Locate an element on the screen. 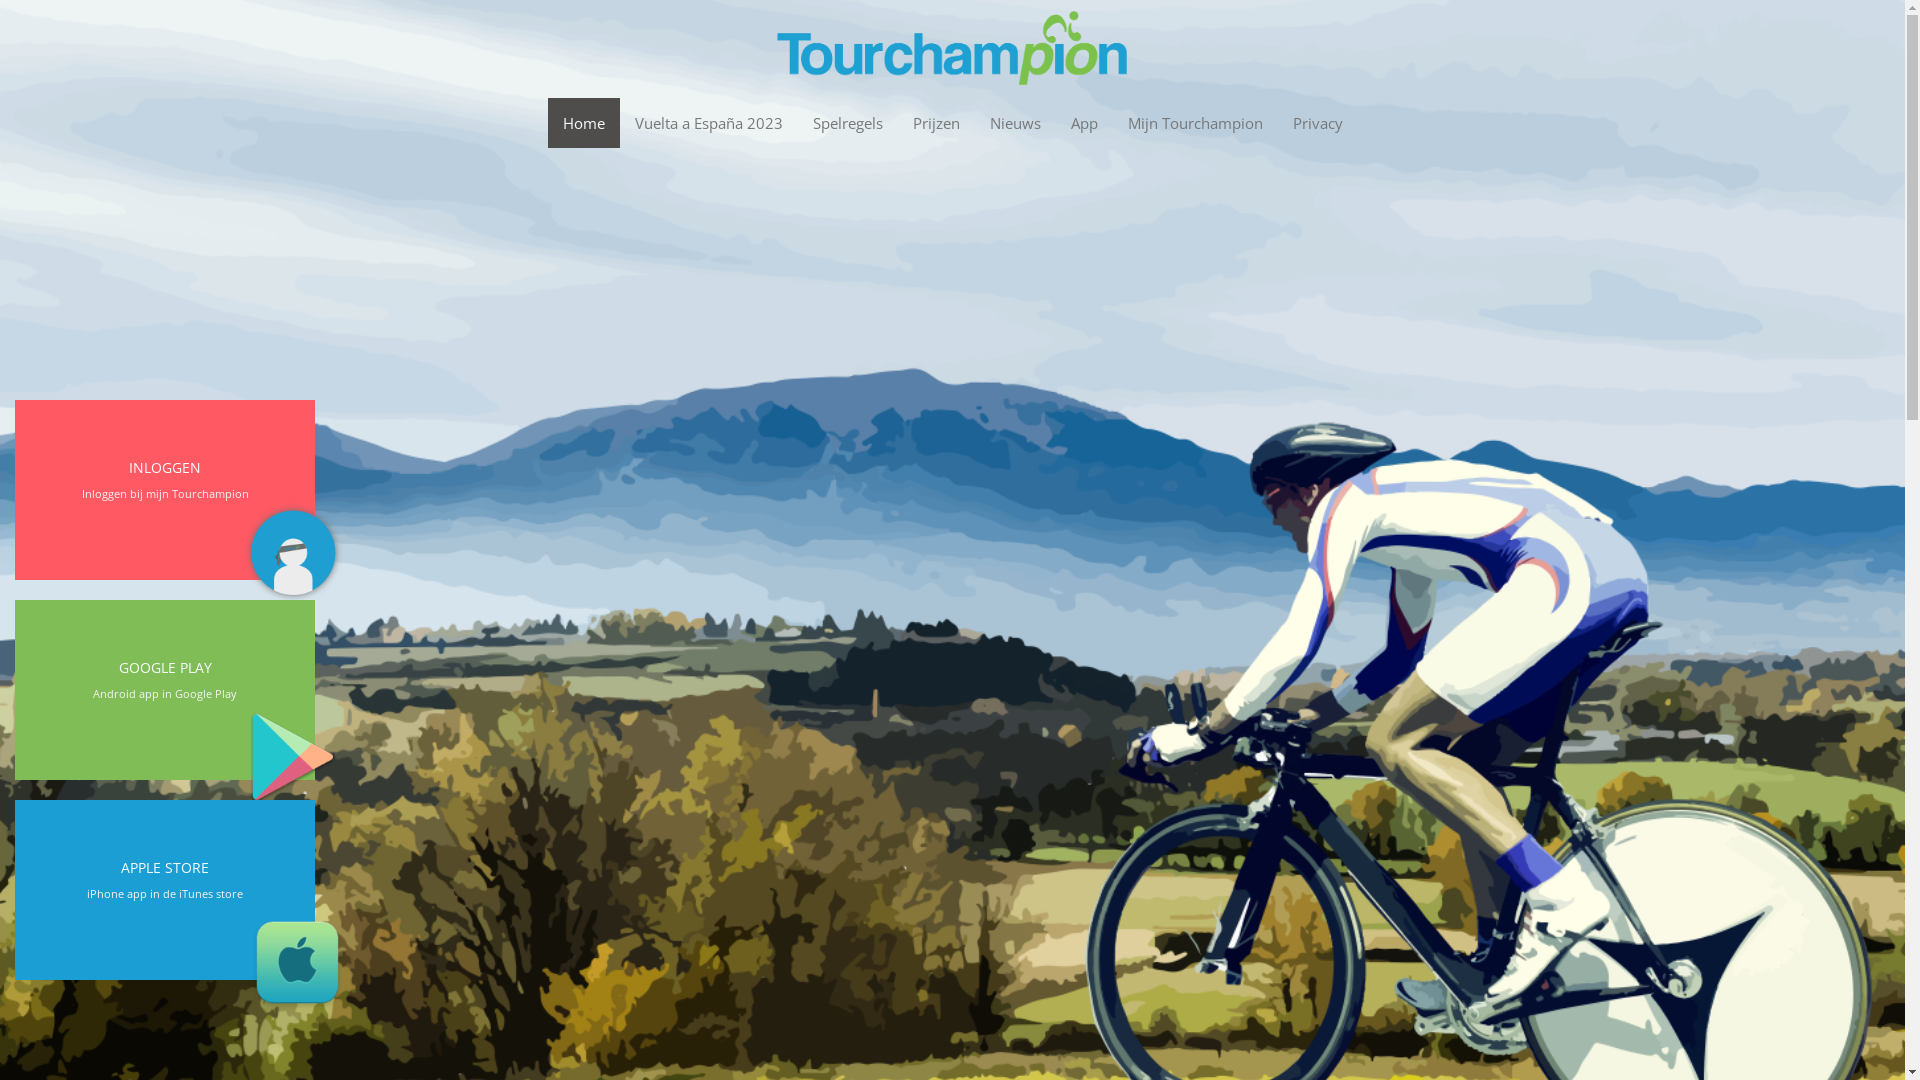 This screenshot has width=1920, height=1080. Home is located at coordinates (584, 123).